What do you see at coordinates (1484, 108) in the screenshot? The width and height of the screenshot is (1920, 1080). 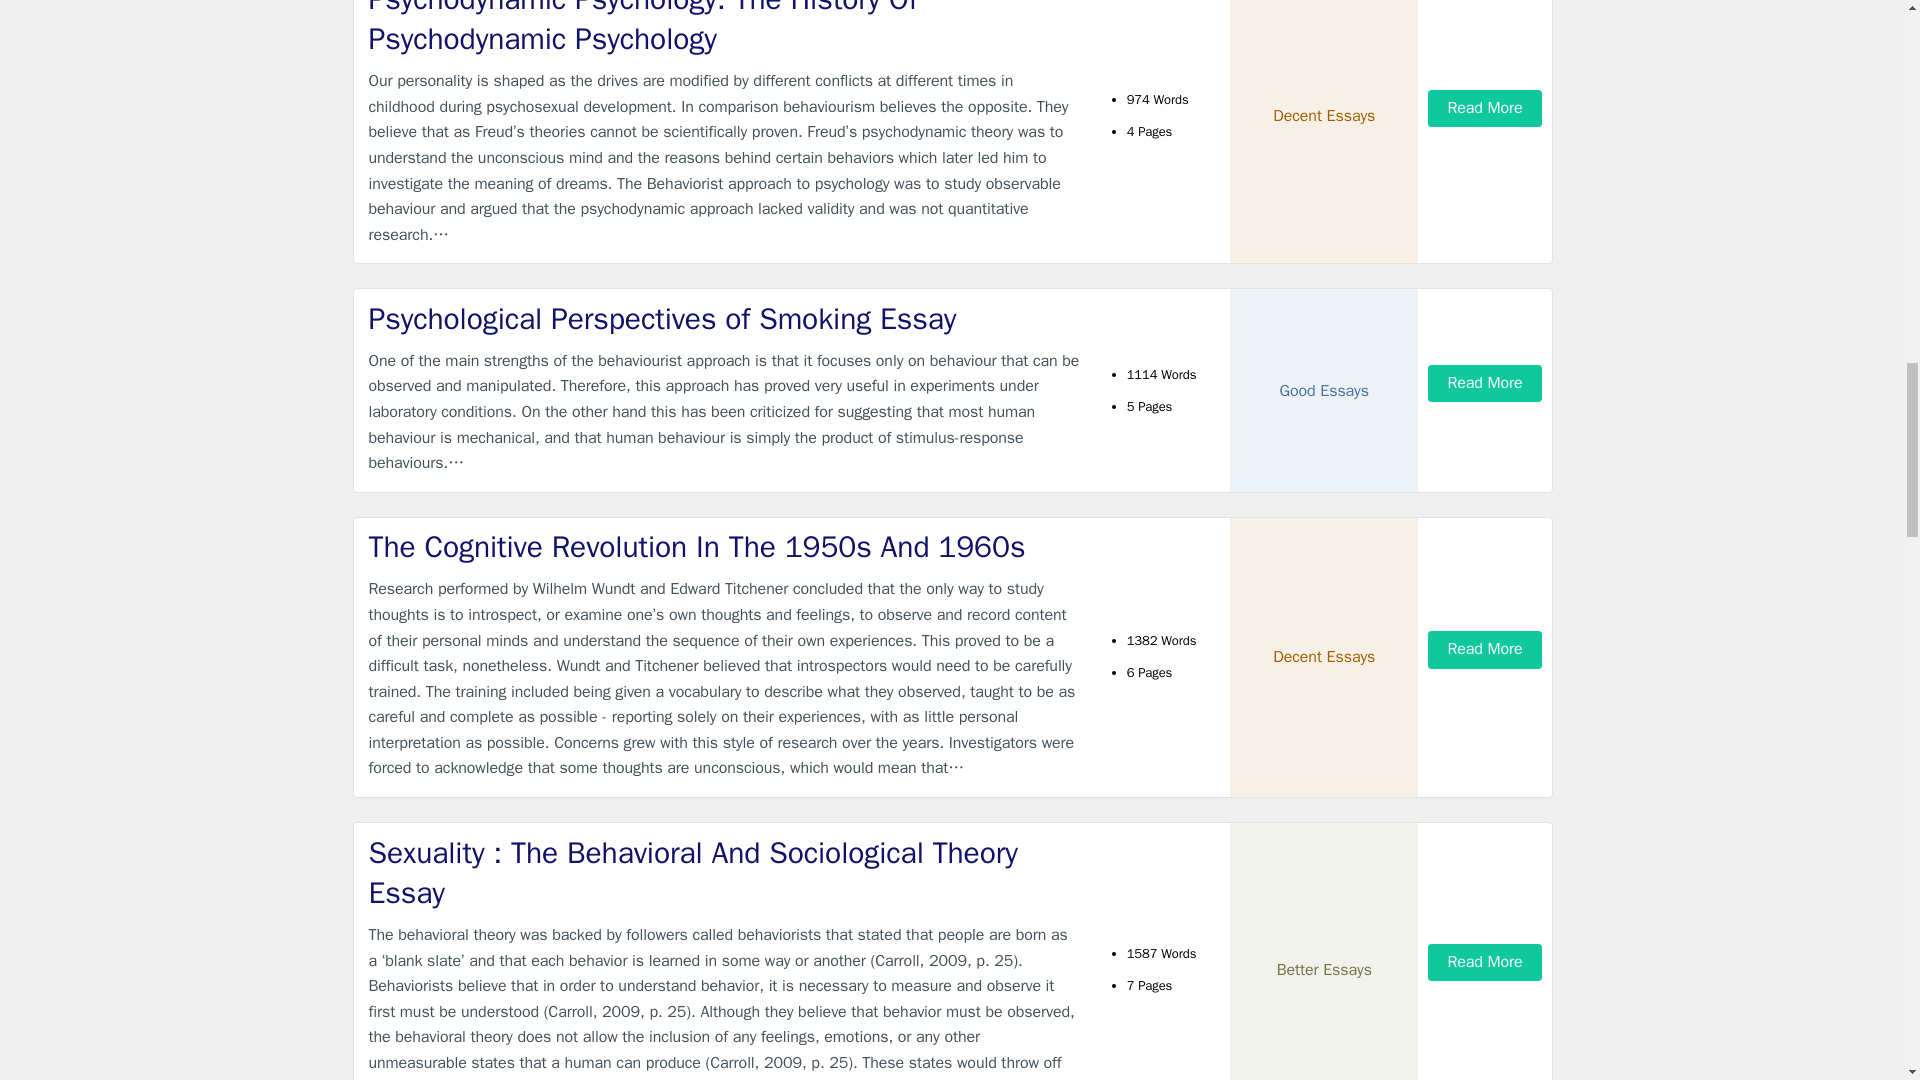 I see `Read More` at bounding box center [1484, 108].